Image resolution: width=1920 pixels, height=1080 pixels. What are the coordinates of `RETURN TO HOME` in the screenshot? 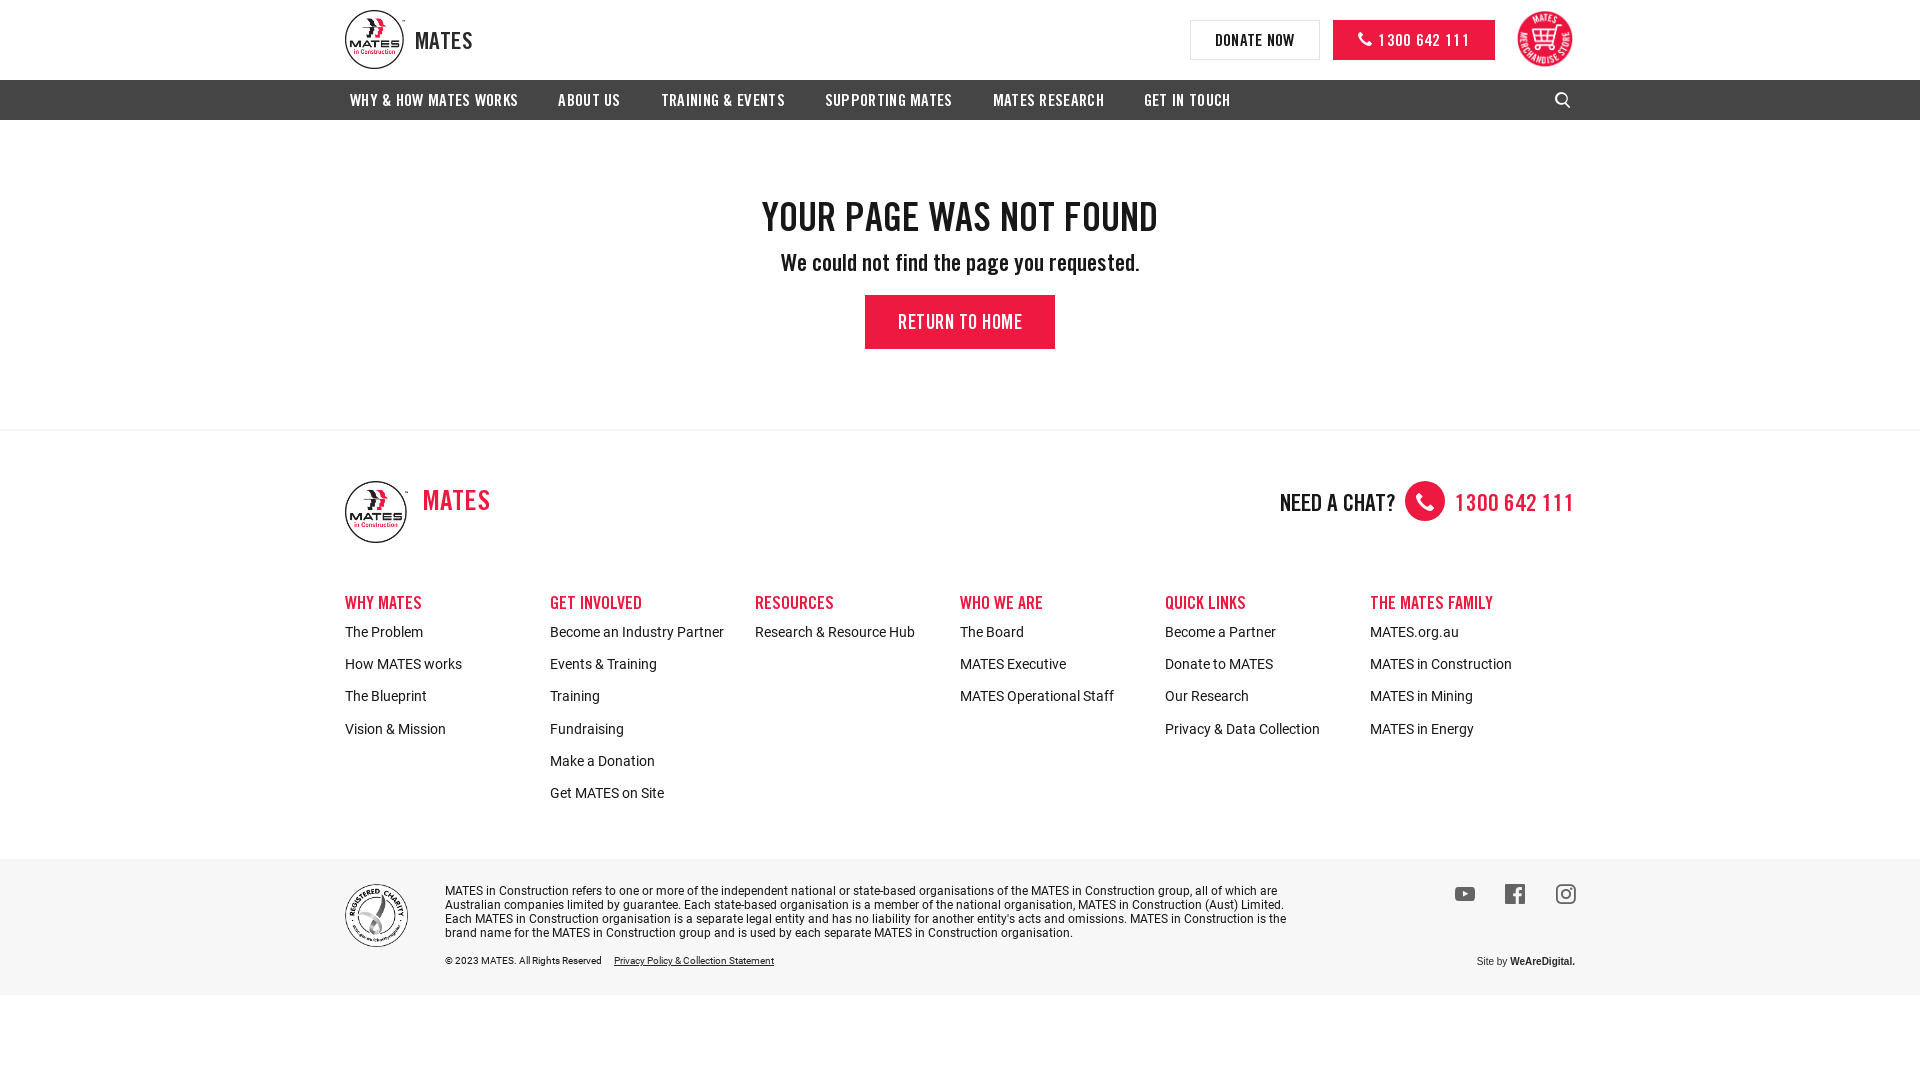 It's located at (960, 322).